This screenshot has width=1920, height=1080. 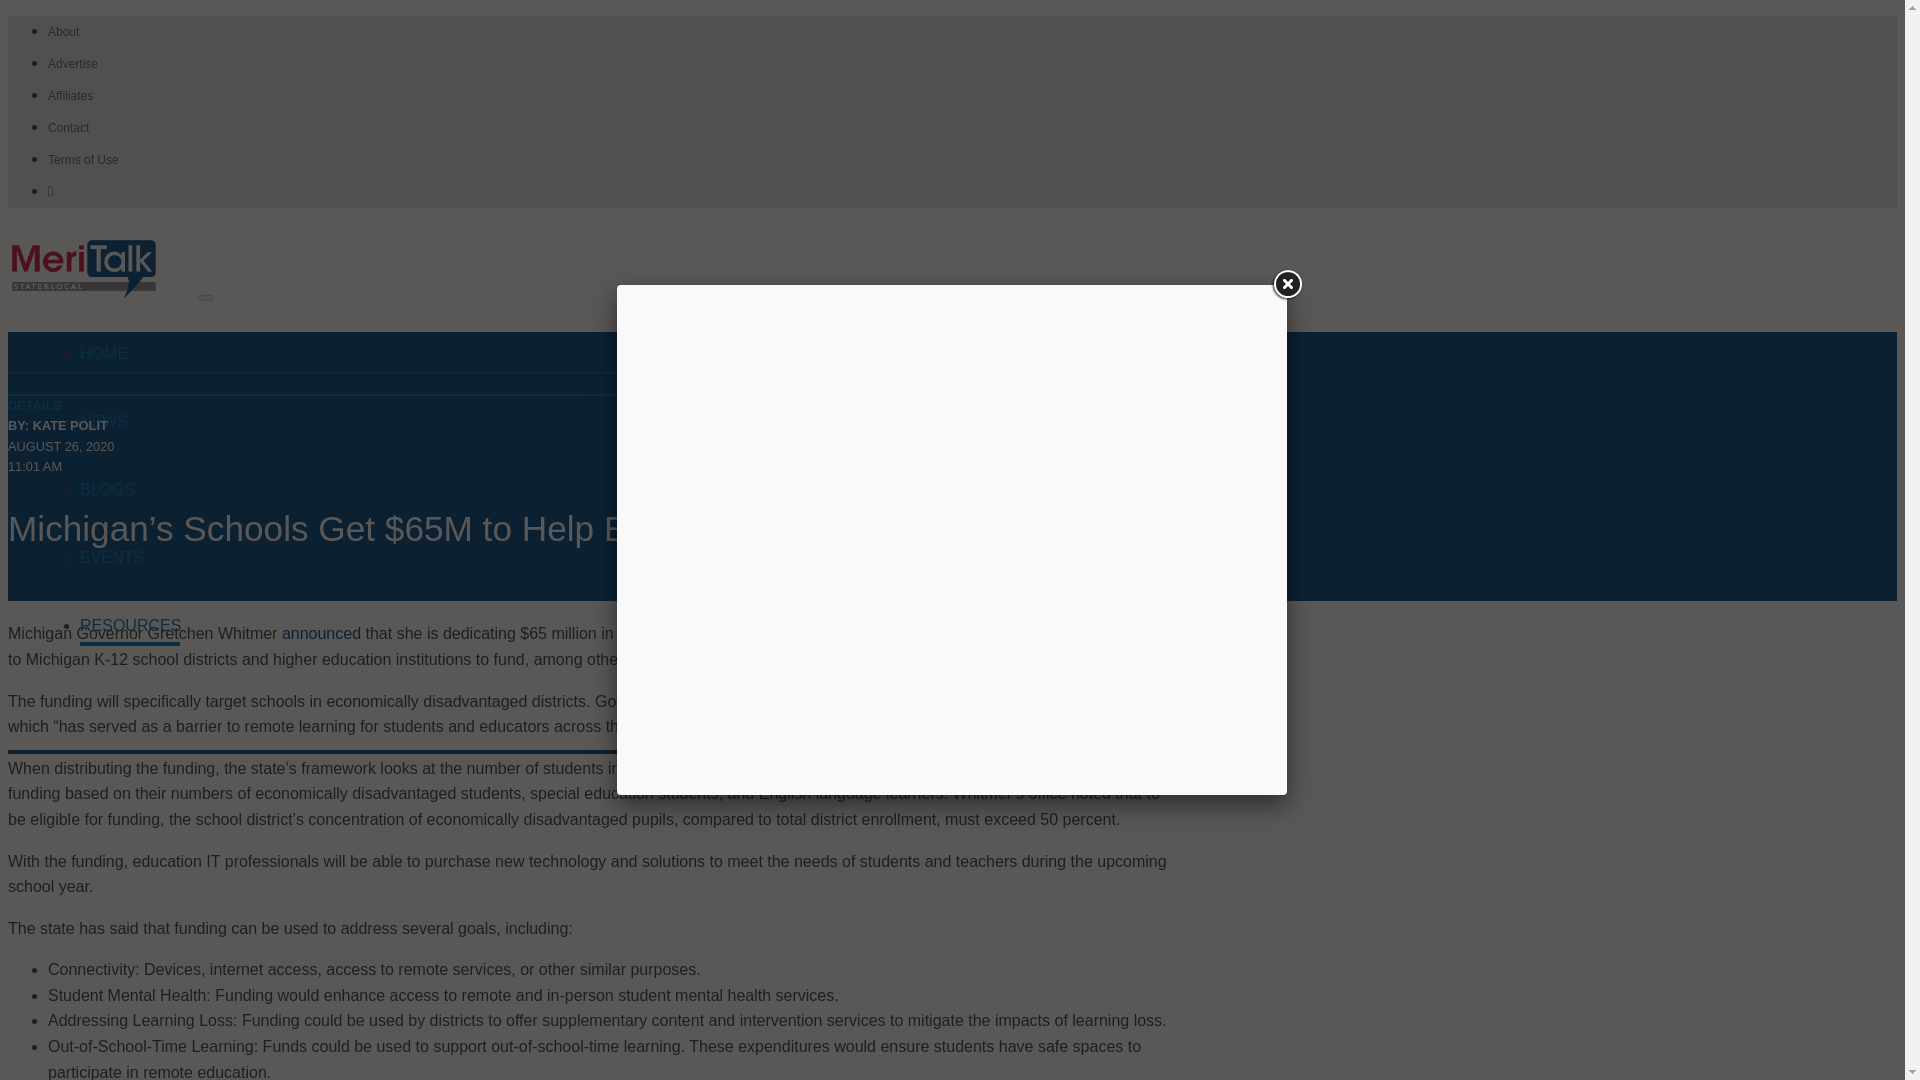 I want to click on About, so click(x=63, y=31).